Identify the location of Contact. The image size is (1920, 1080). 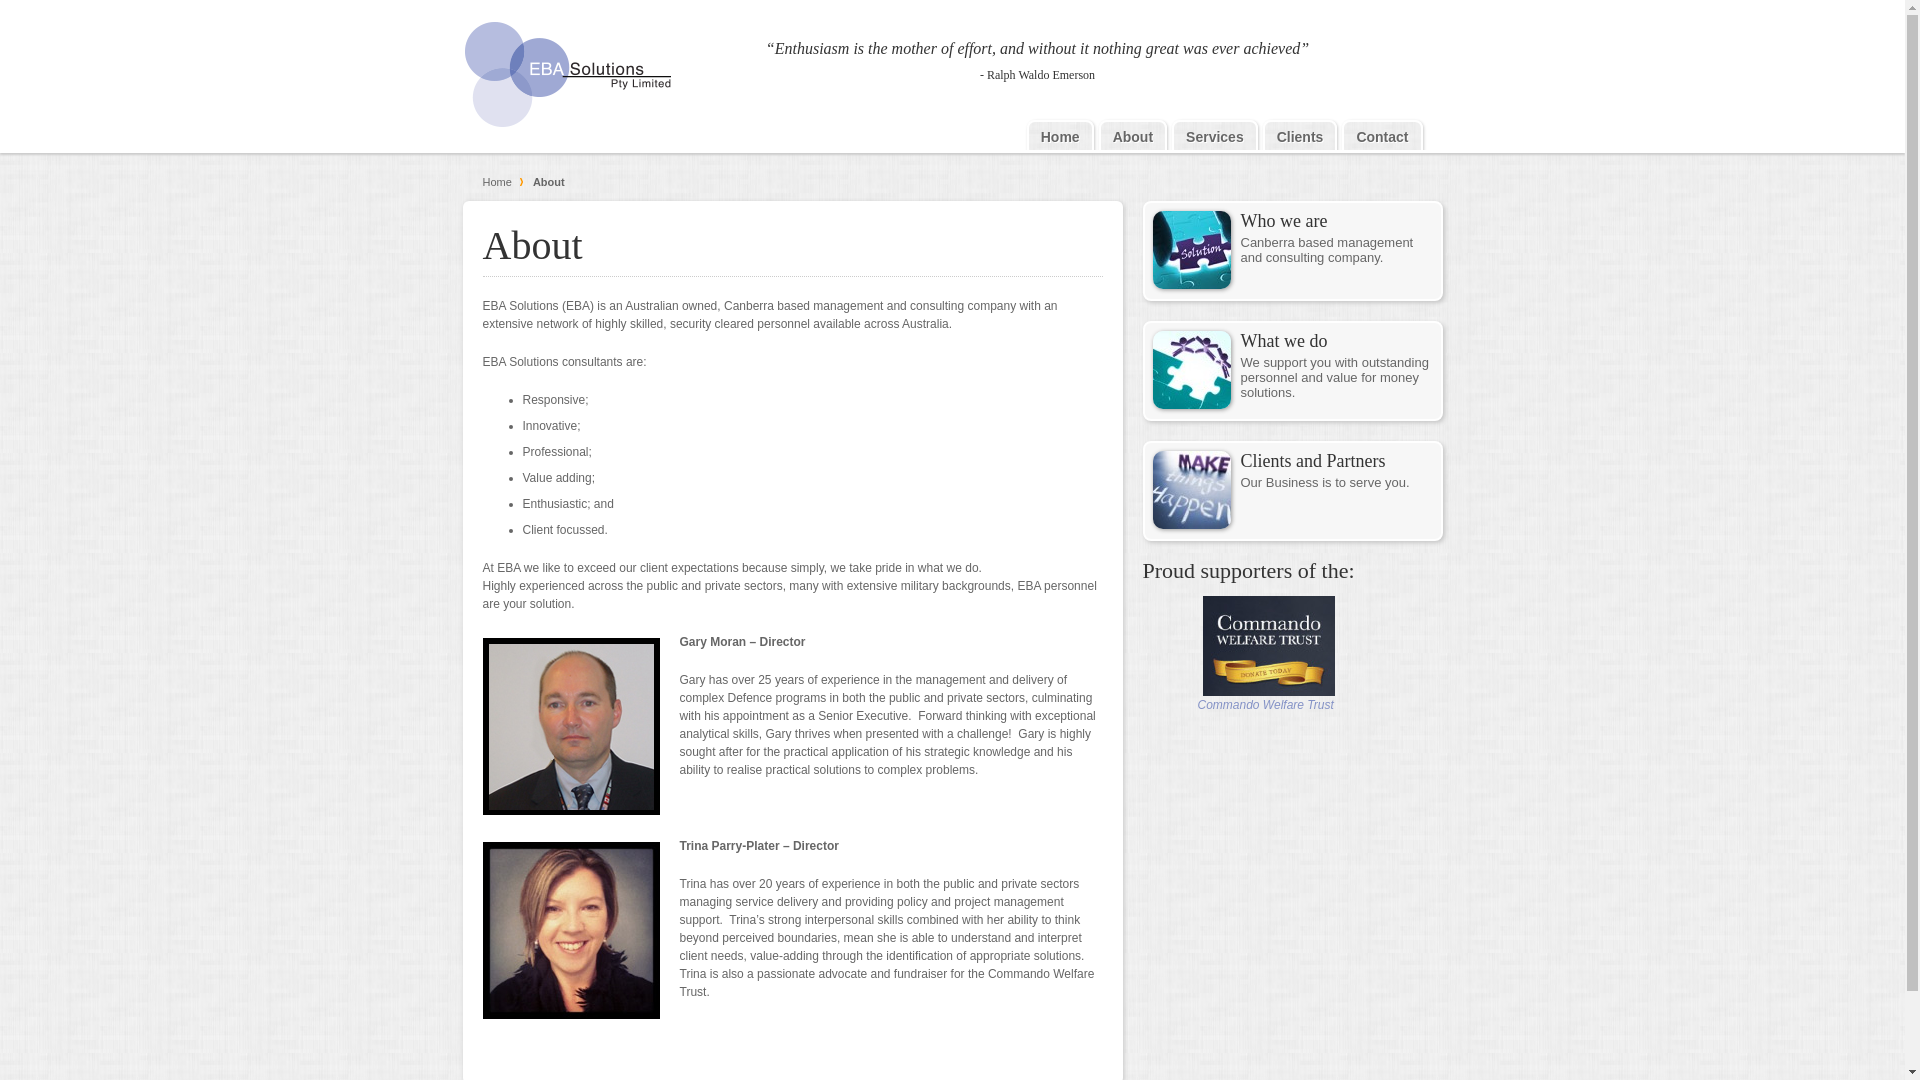
(1382, 137).